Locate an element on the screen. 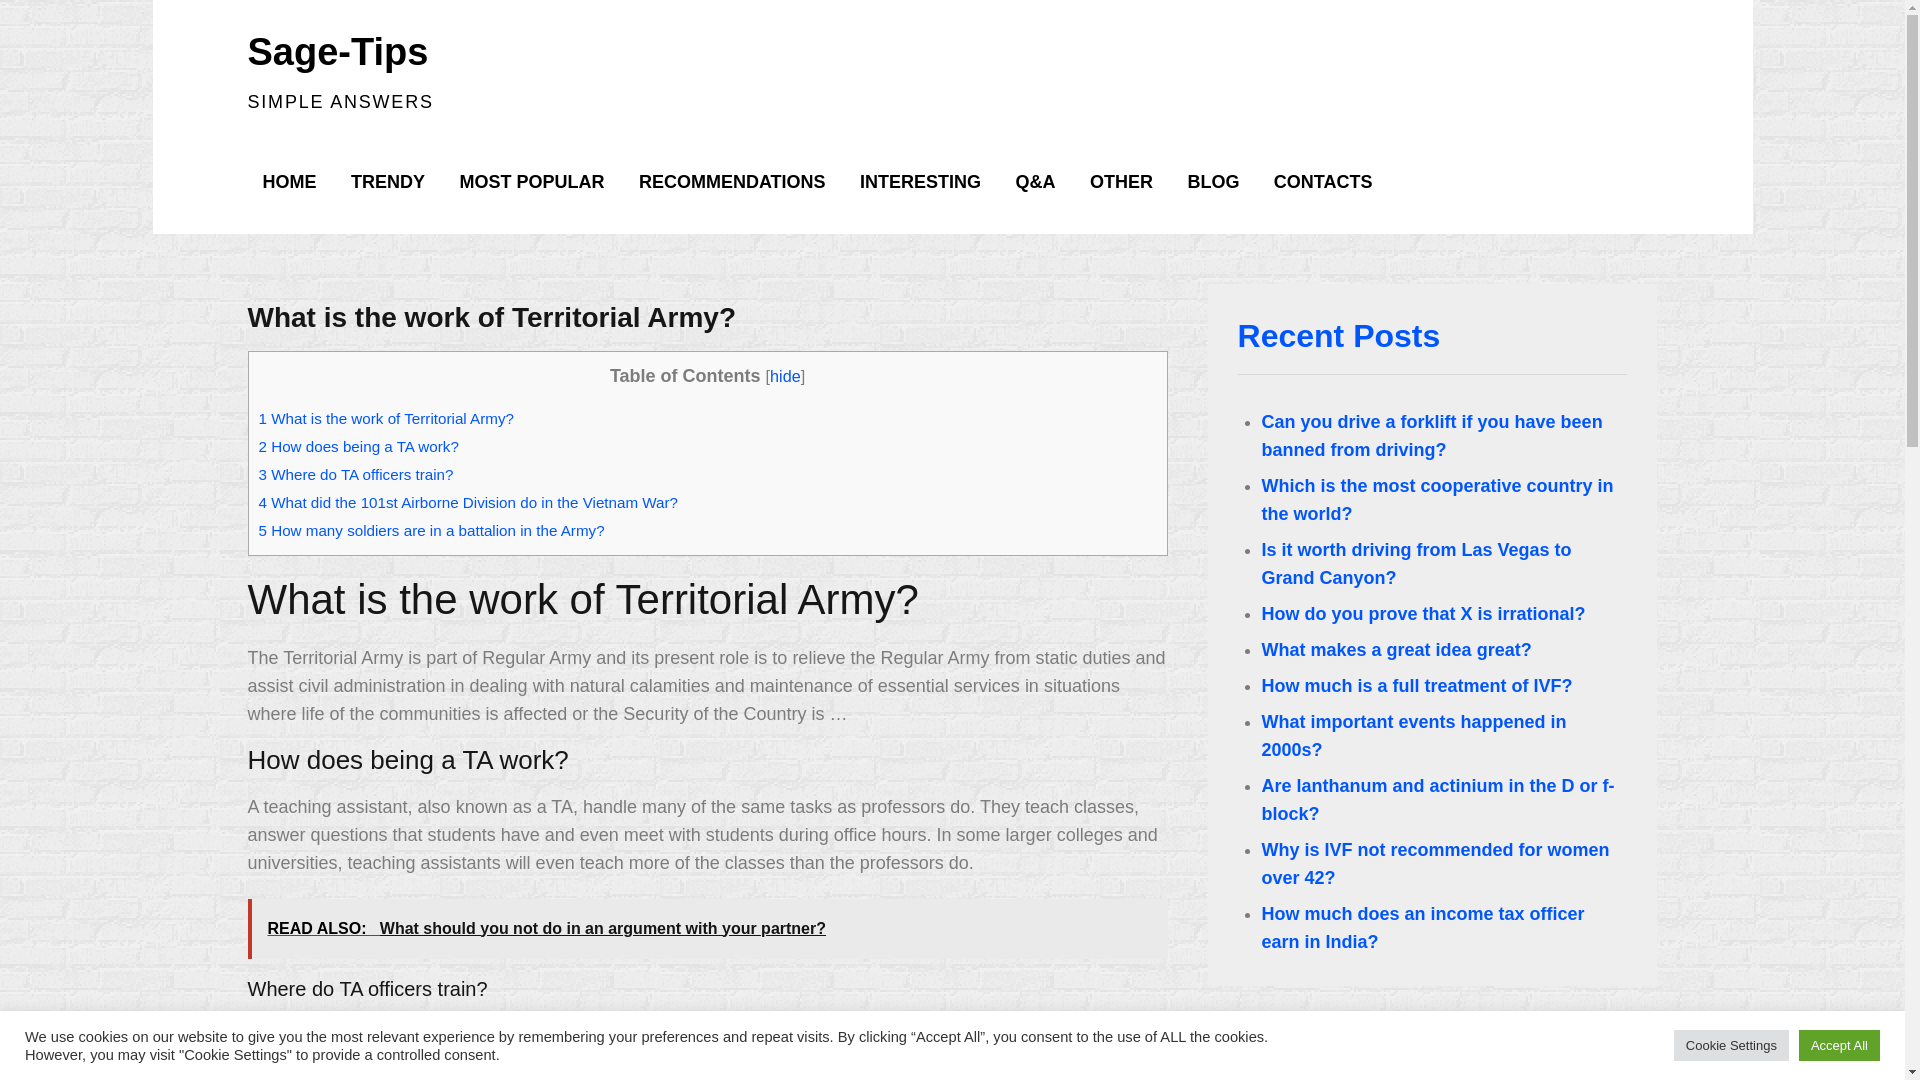 The height and width of the screenshot is (1080, 1920). How much is a full treatment of IVF? is located at coordinates (1416, 686).